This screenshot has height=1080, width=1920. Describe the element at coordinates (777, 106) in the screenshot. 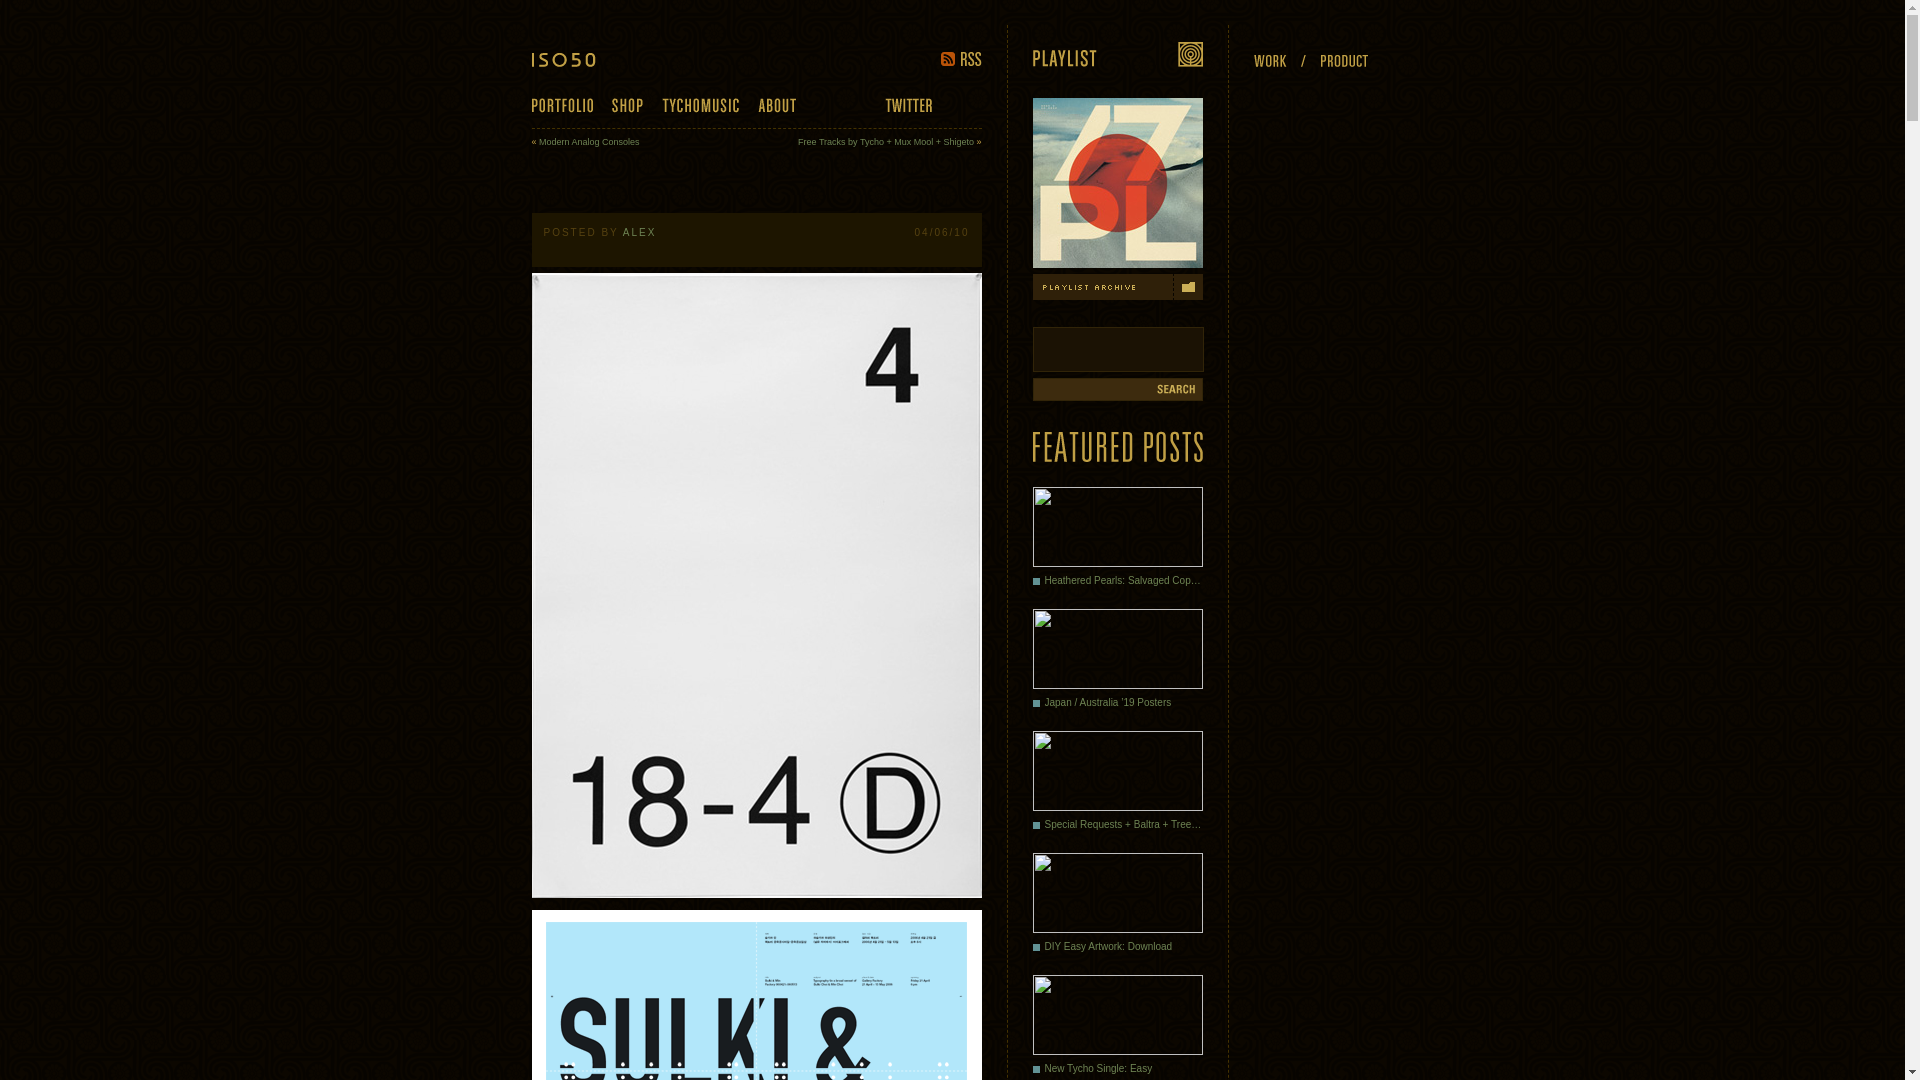

I see `About` at that location.